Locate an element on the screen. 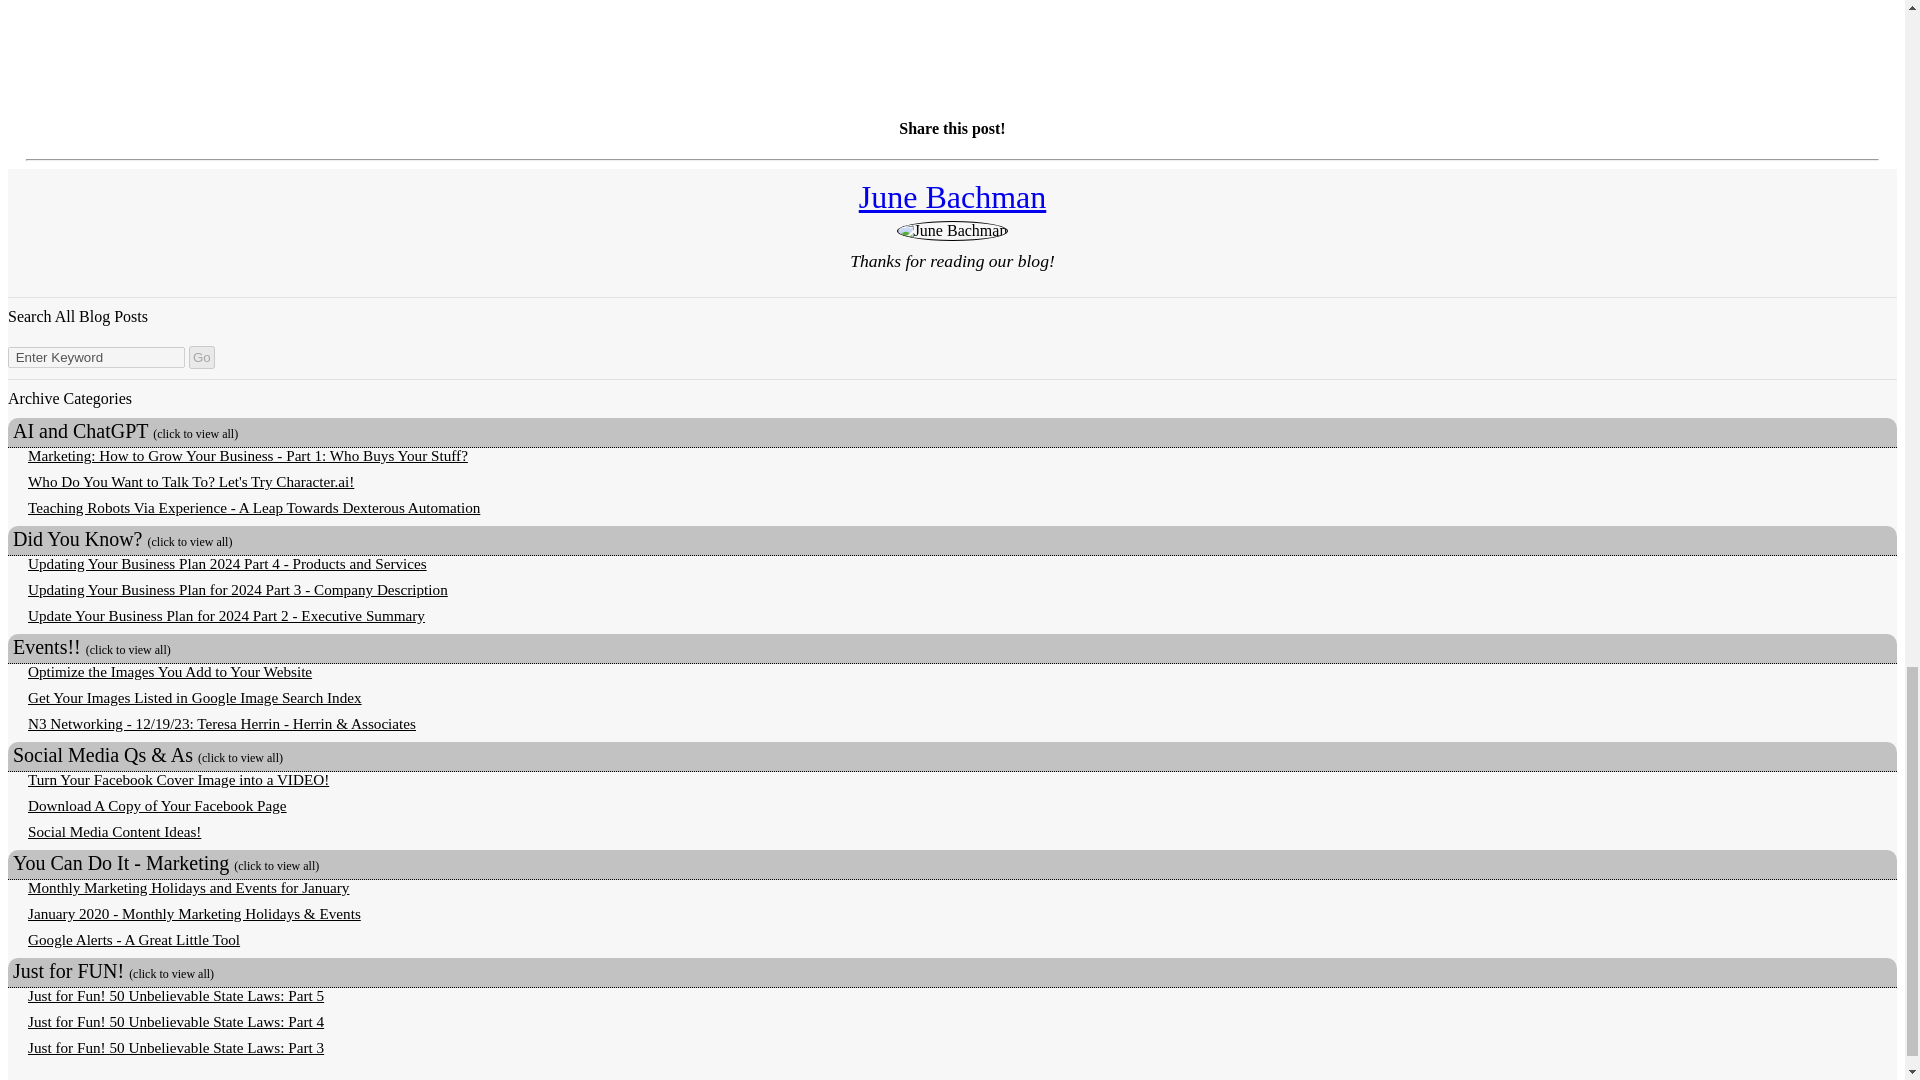  Optimize the Images You Add to Your Website is located at coordinates (170, 672).